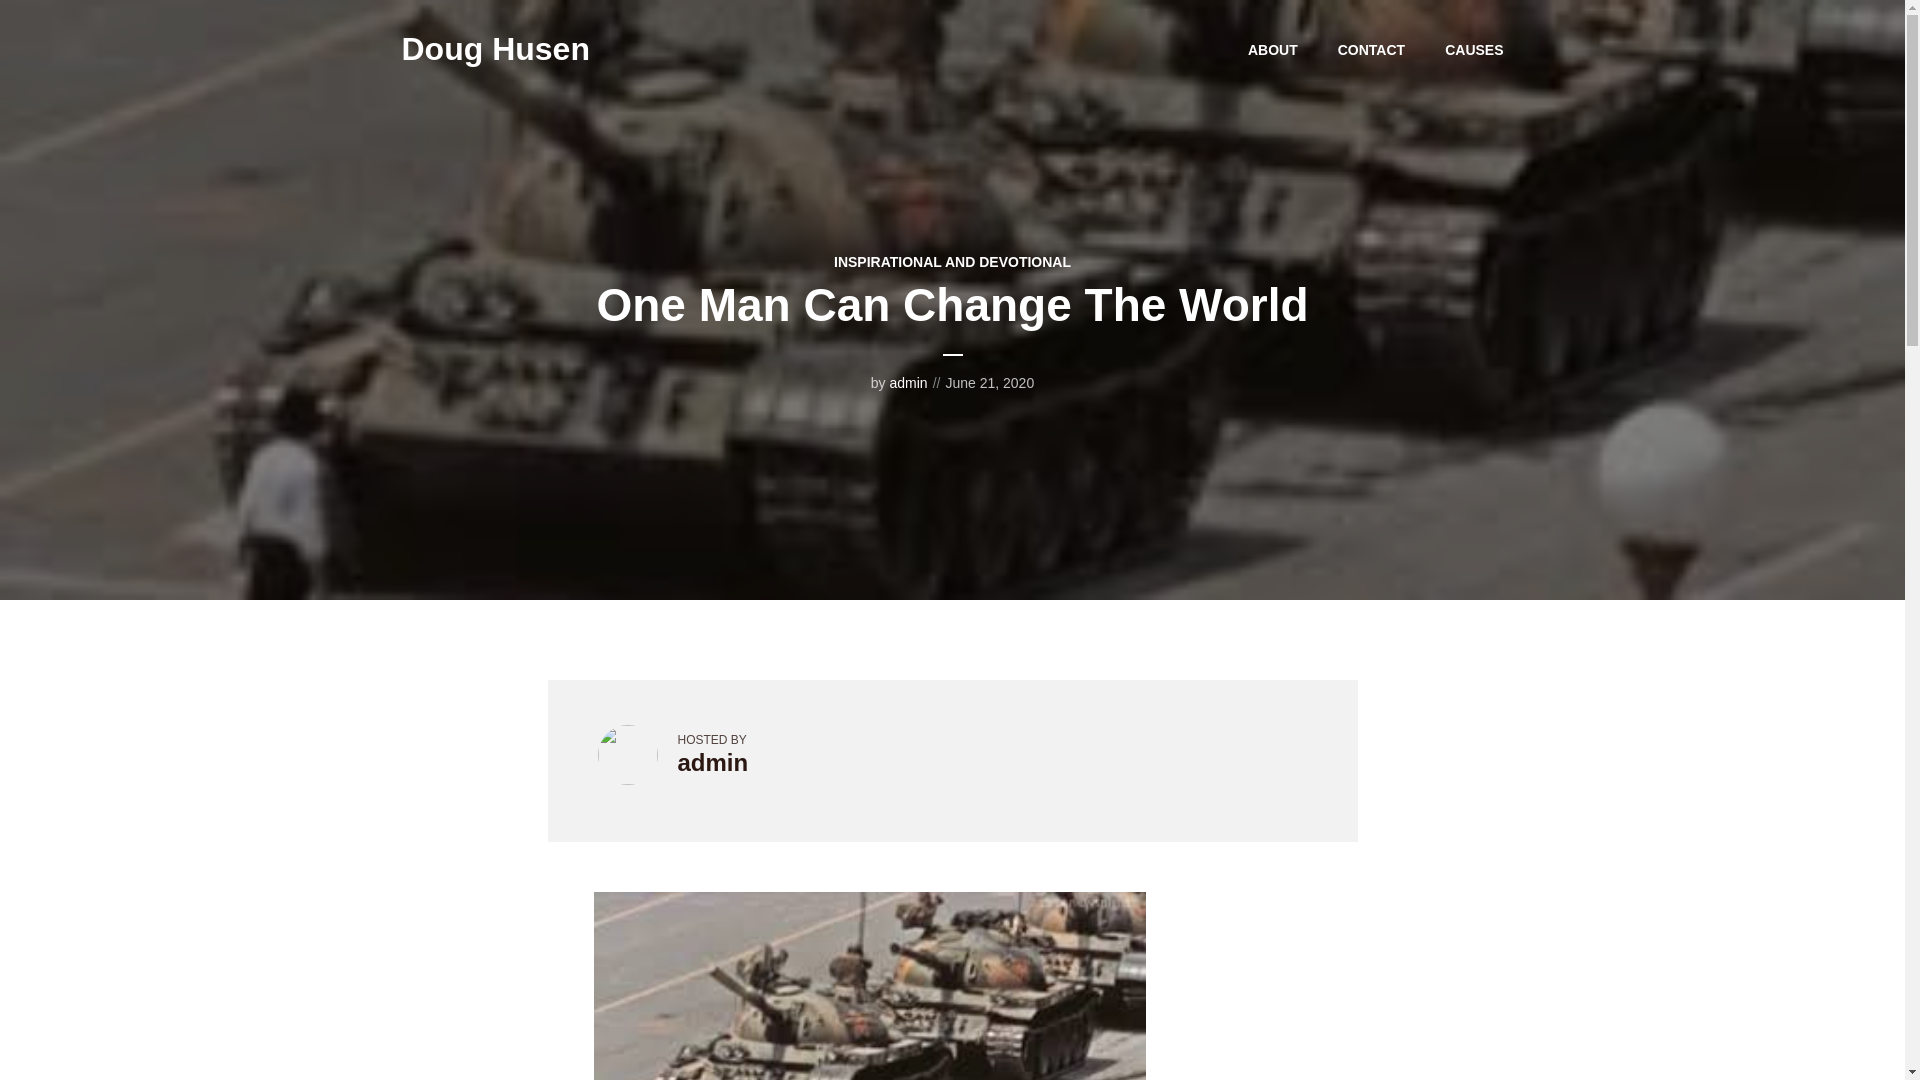  I want to click on ABOUT, so click(1272, 49).